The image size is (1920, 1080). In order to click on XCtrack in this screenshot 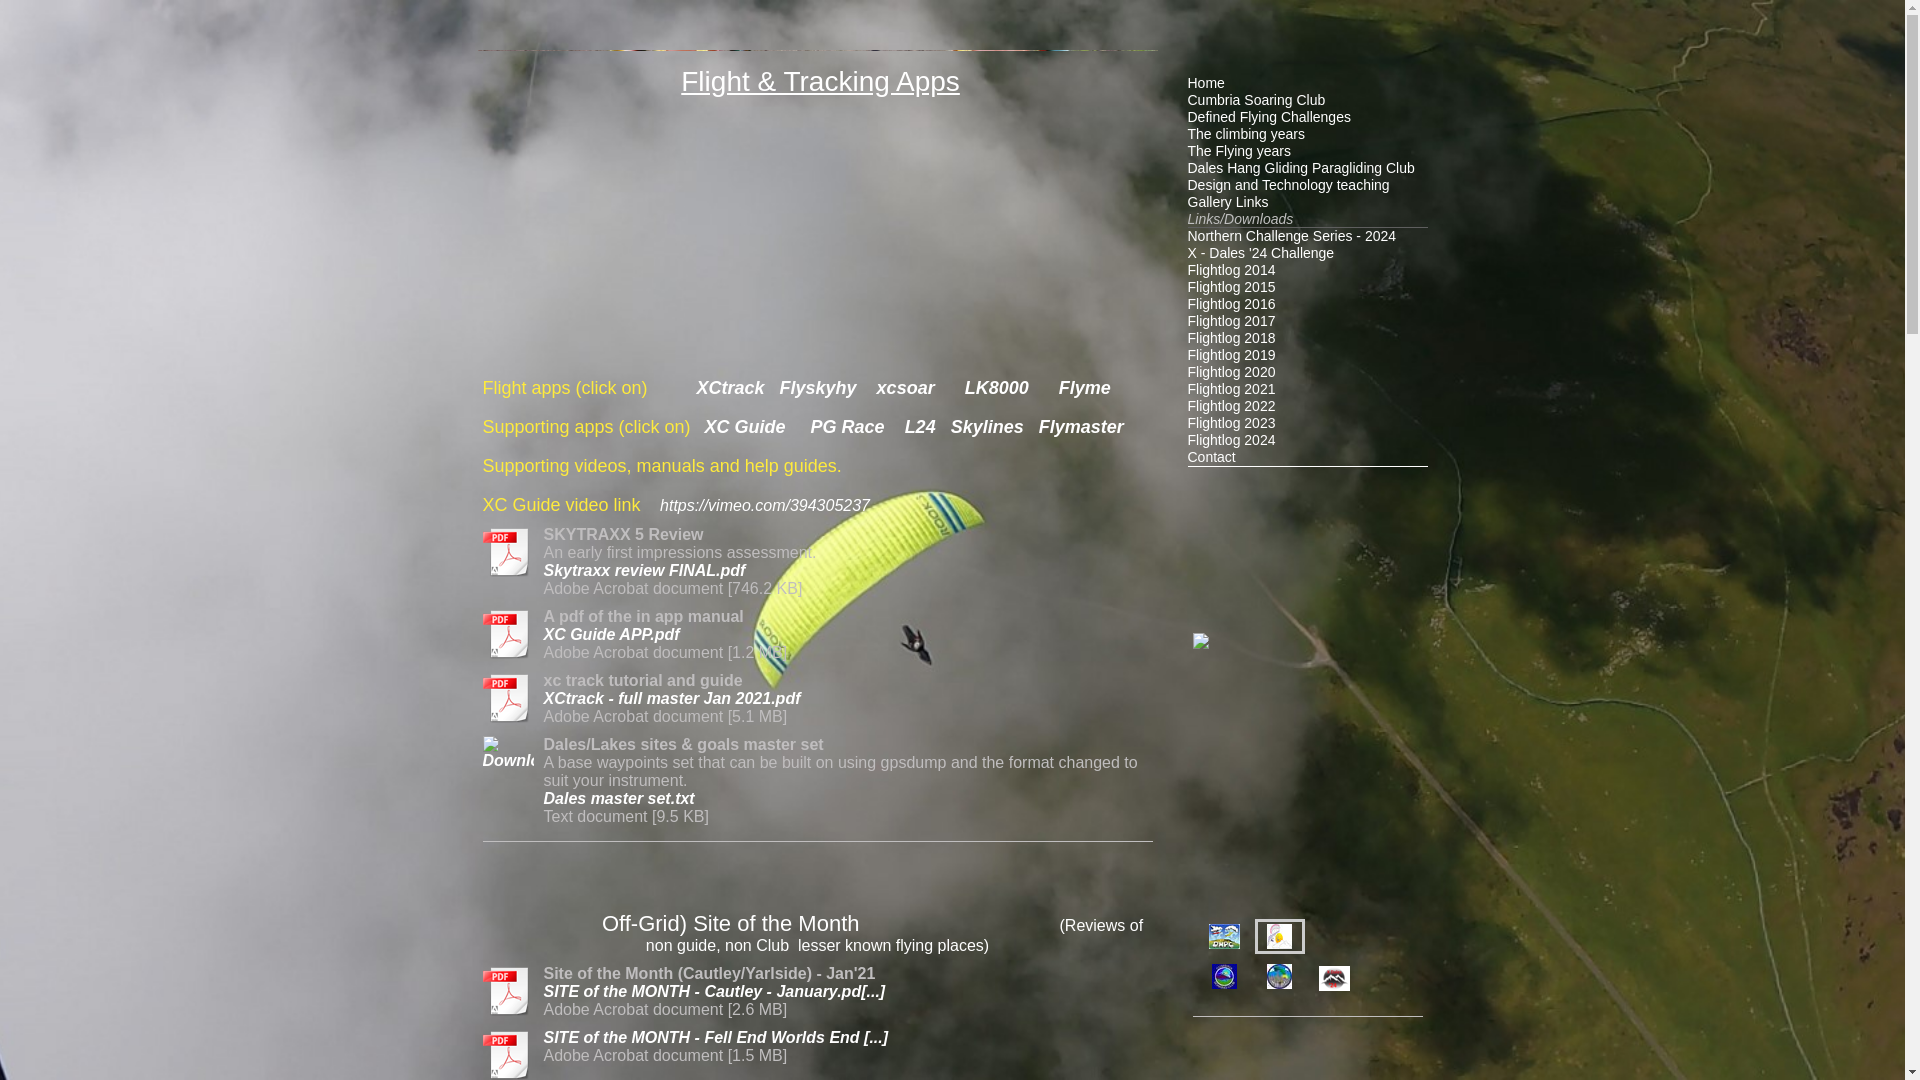, I will do `click(730, 388)`.